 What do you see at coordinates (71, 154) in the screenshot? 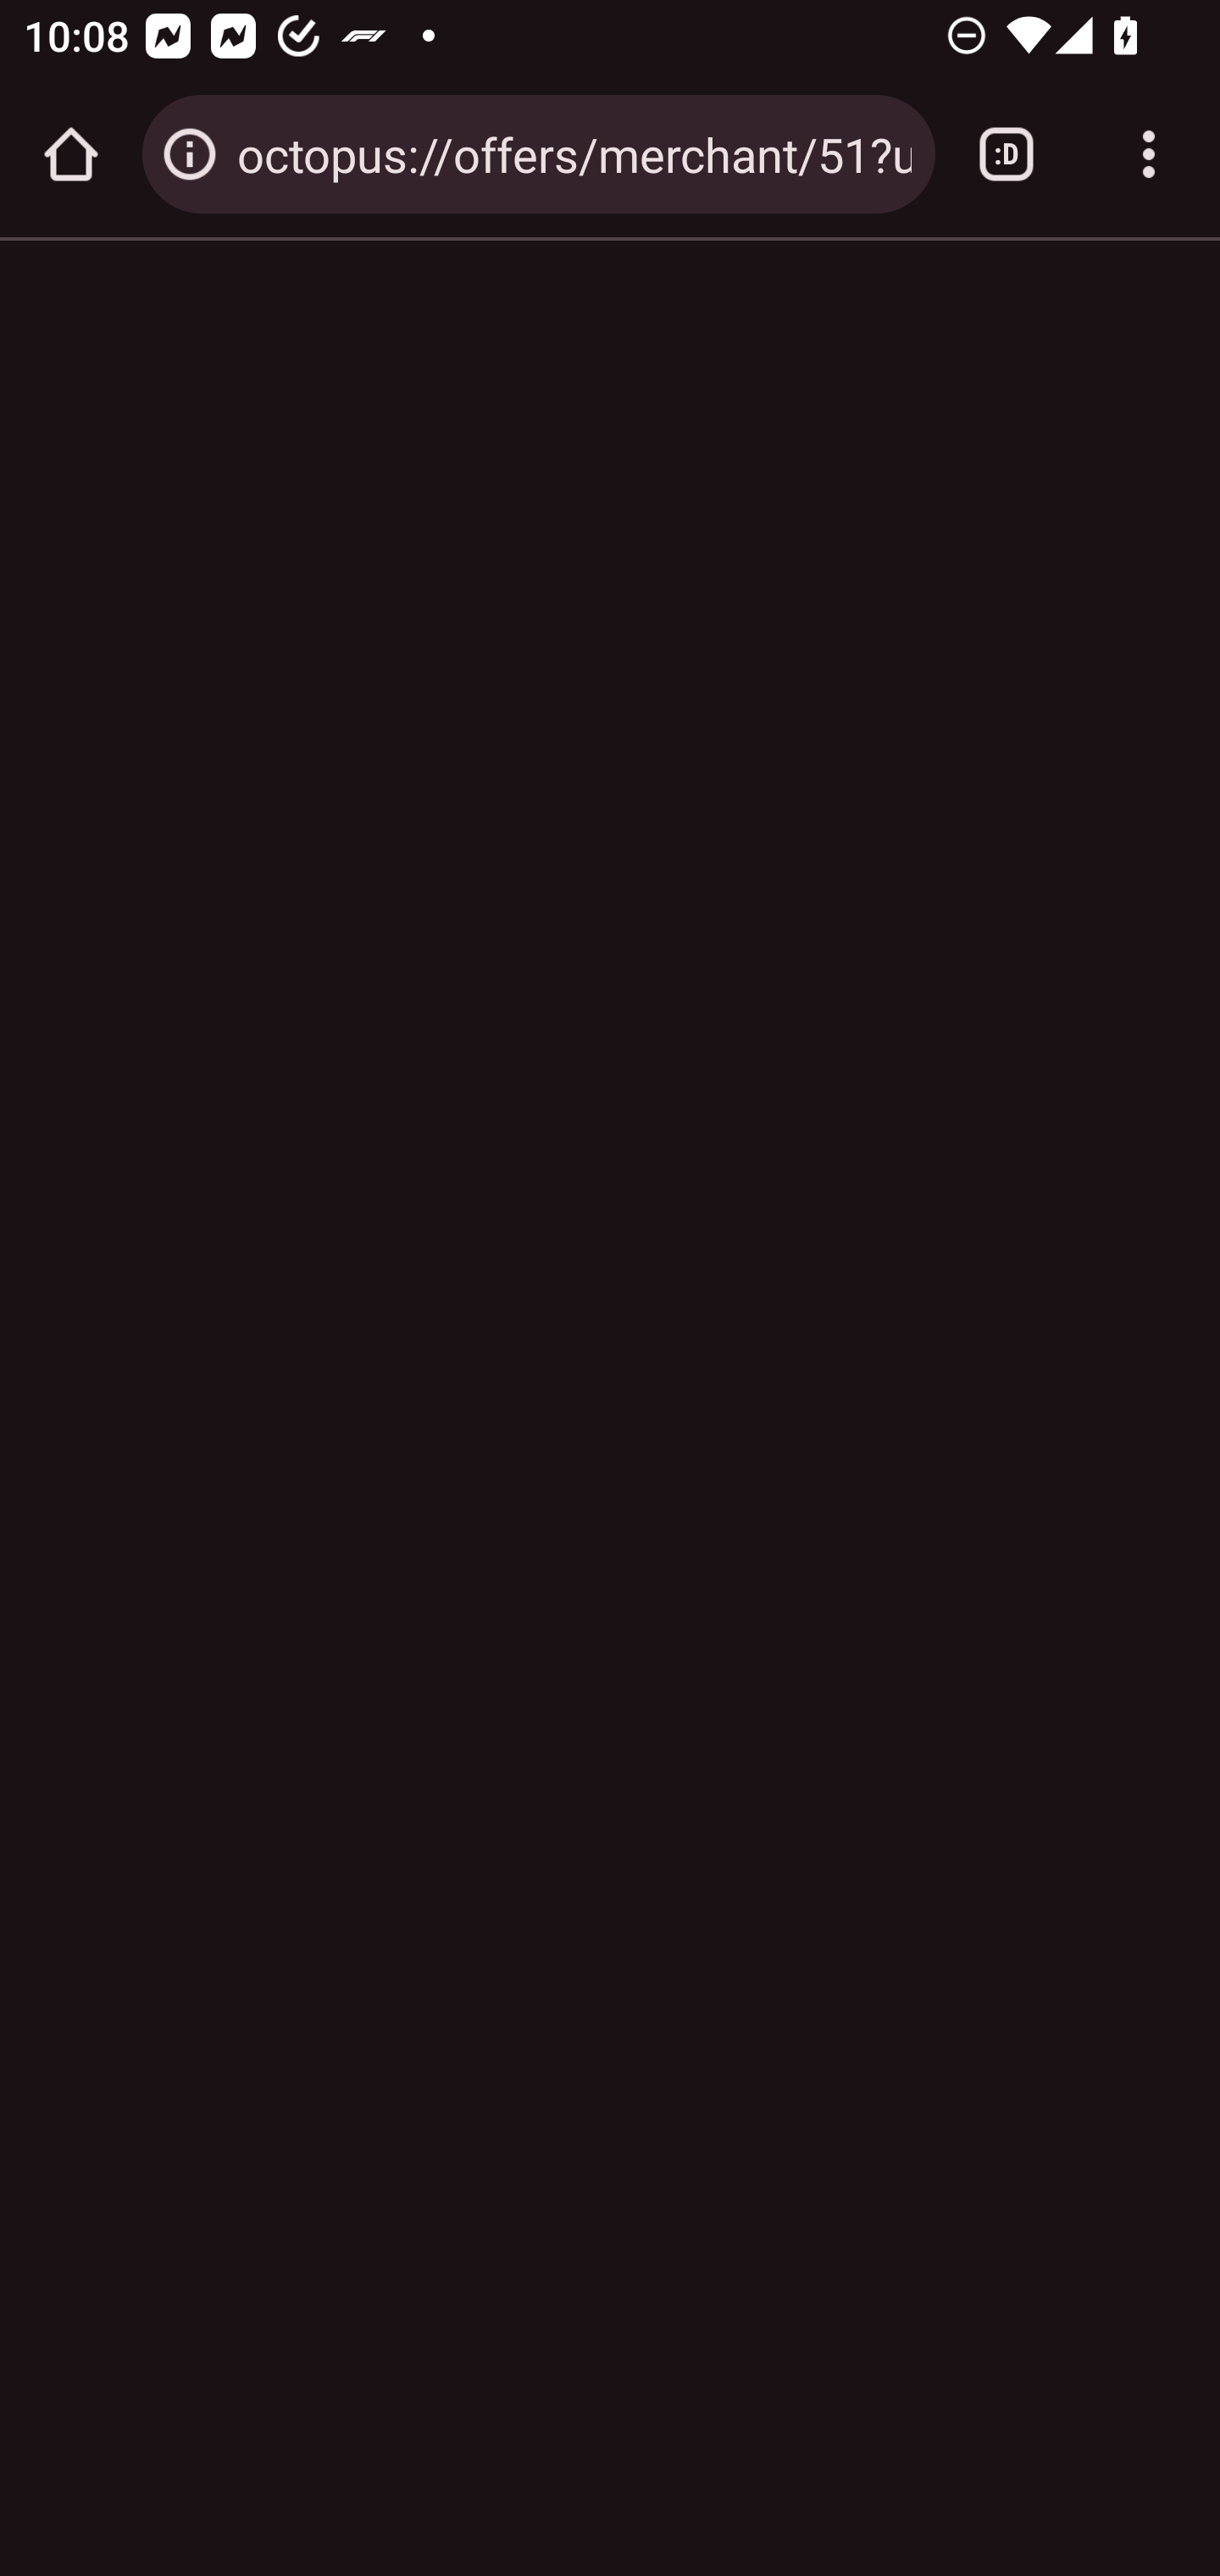
I see `Open the home page` at bounding box center [71, 154].